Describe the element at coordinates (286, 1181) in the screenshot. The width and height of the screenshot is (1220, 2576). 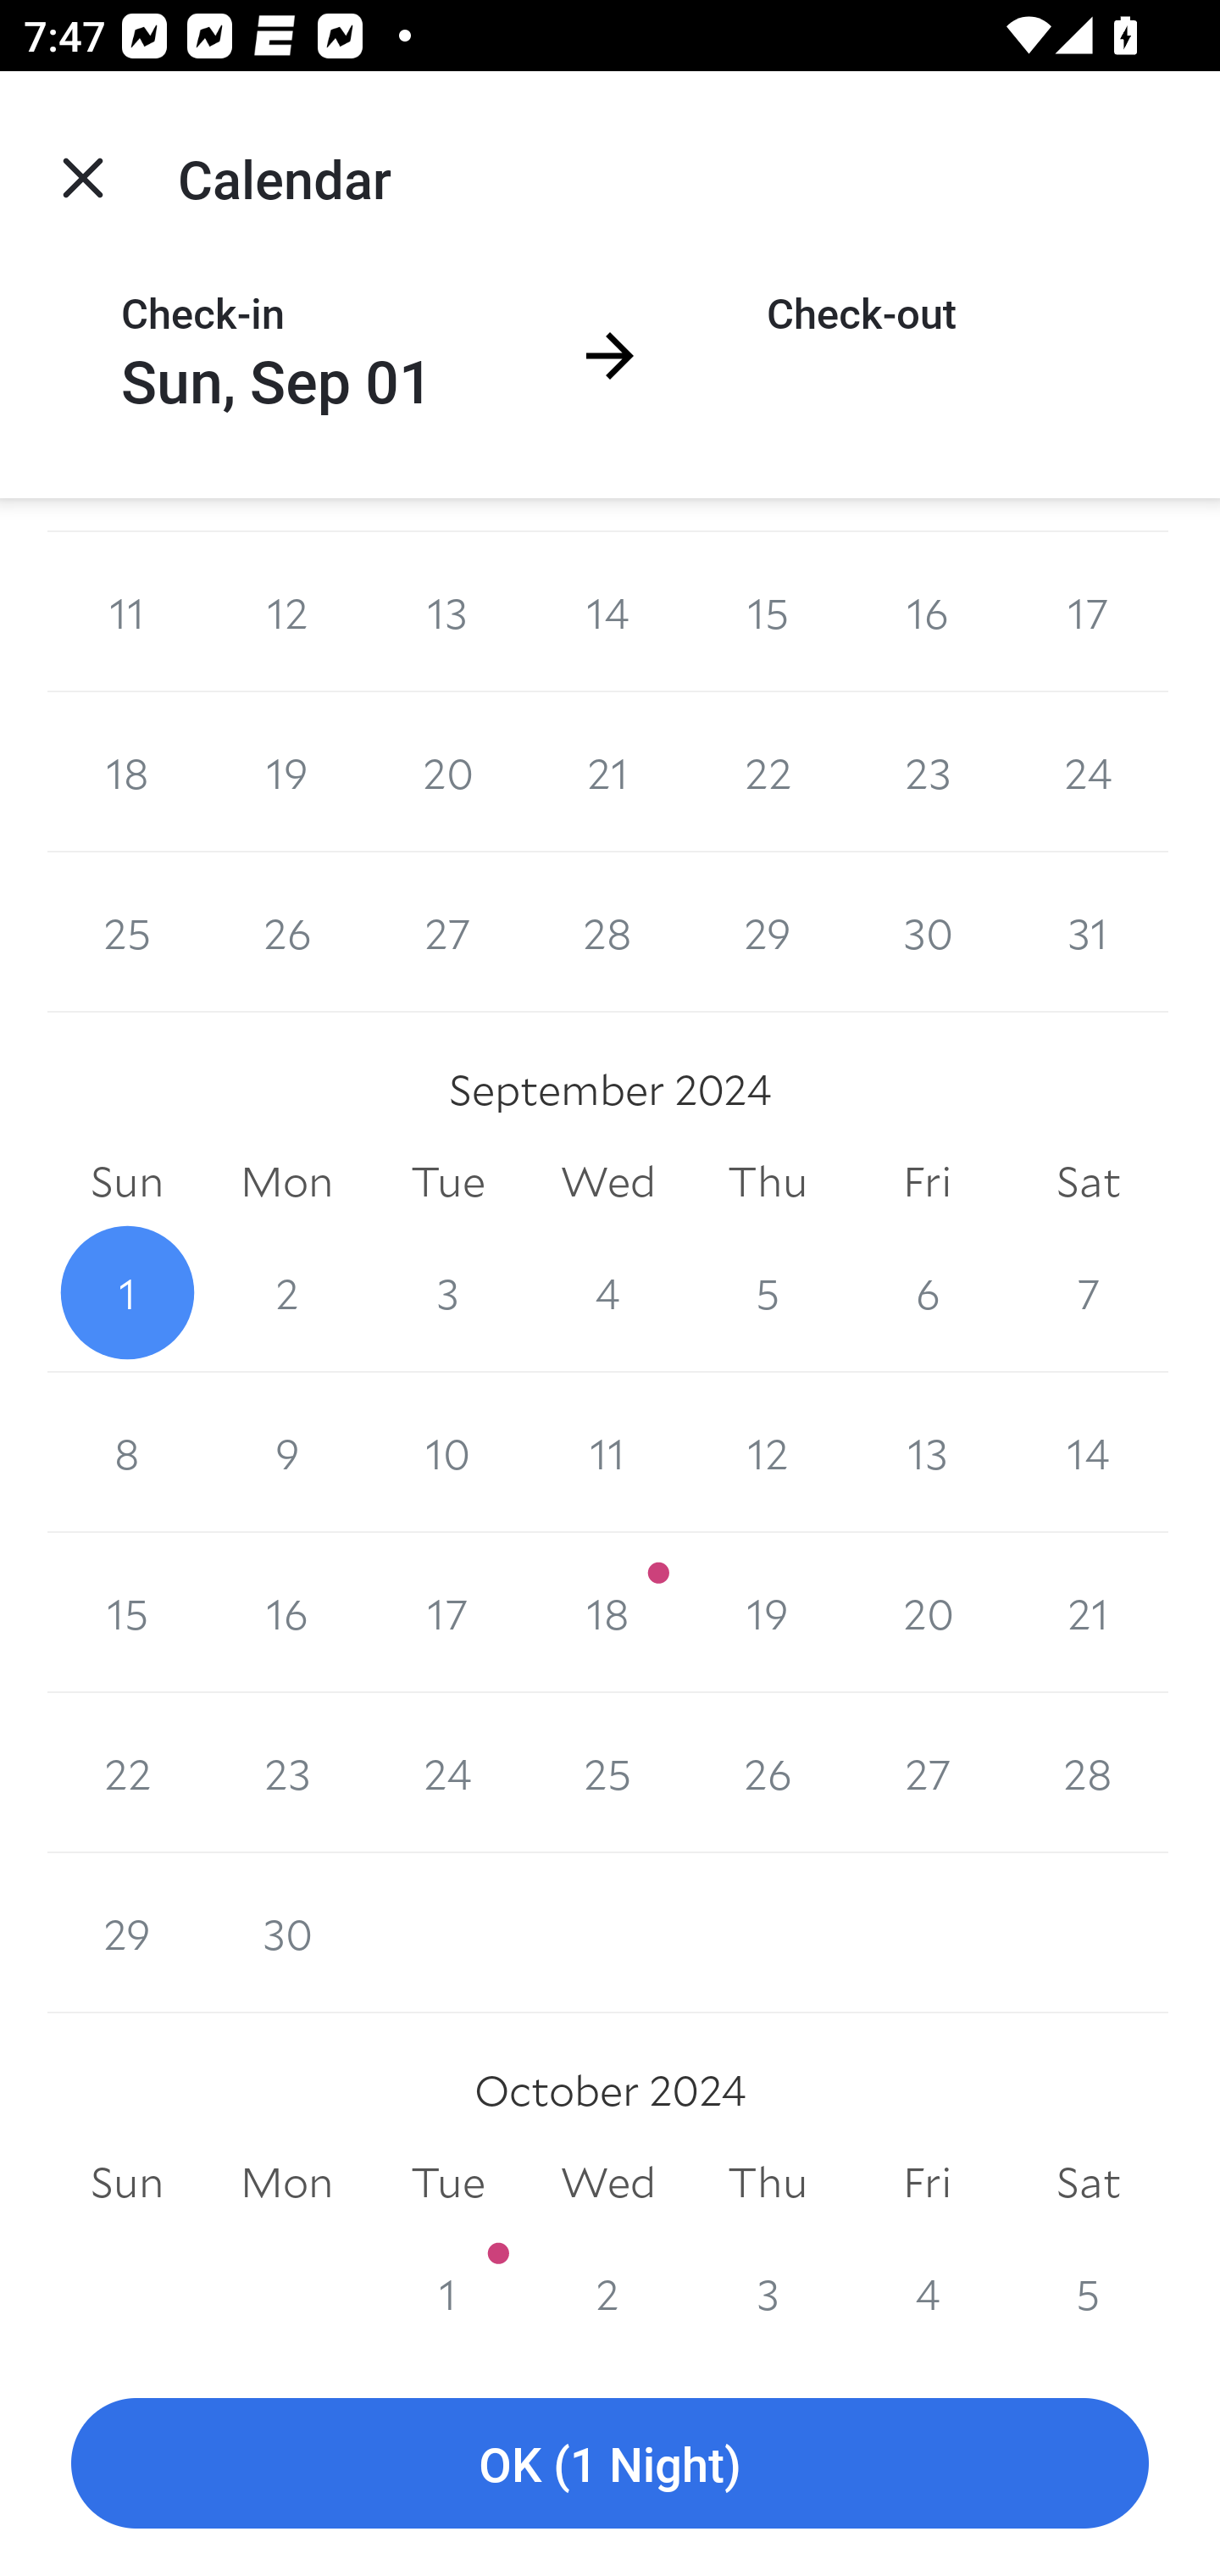
I see `Mon` at that location.